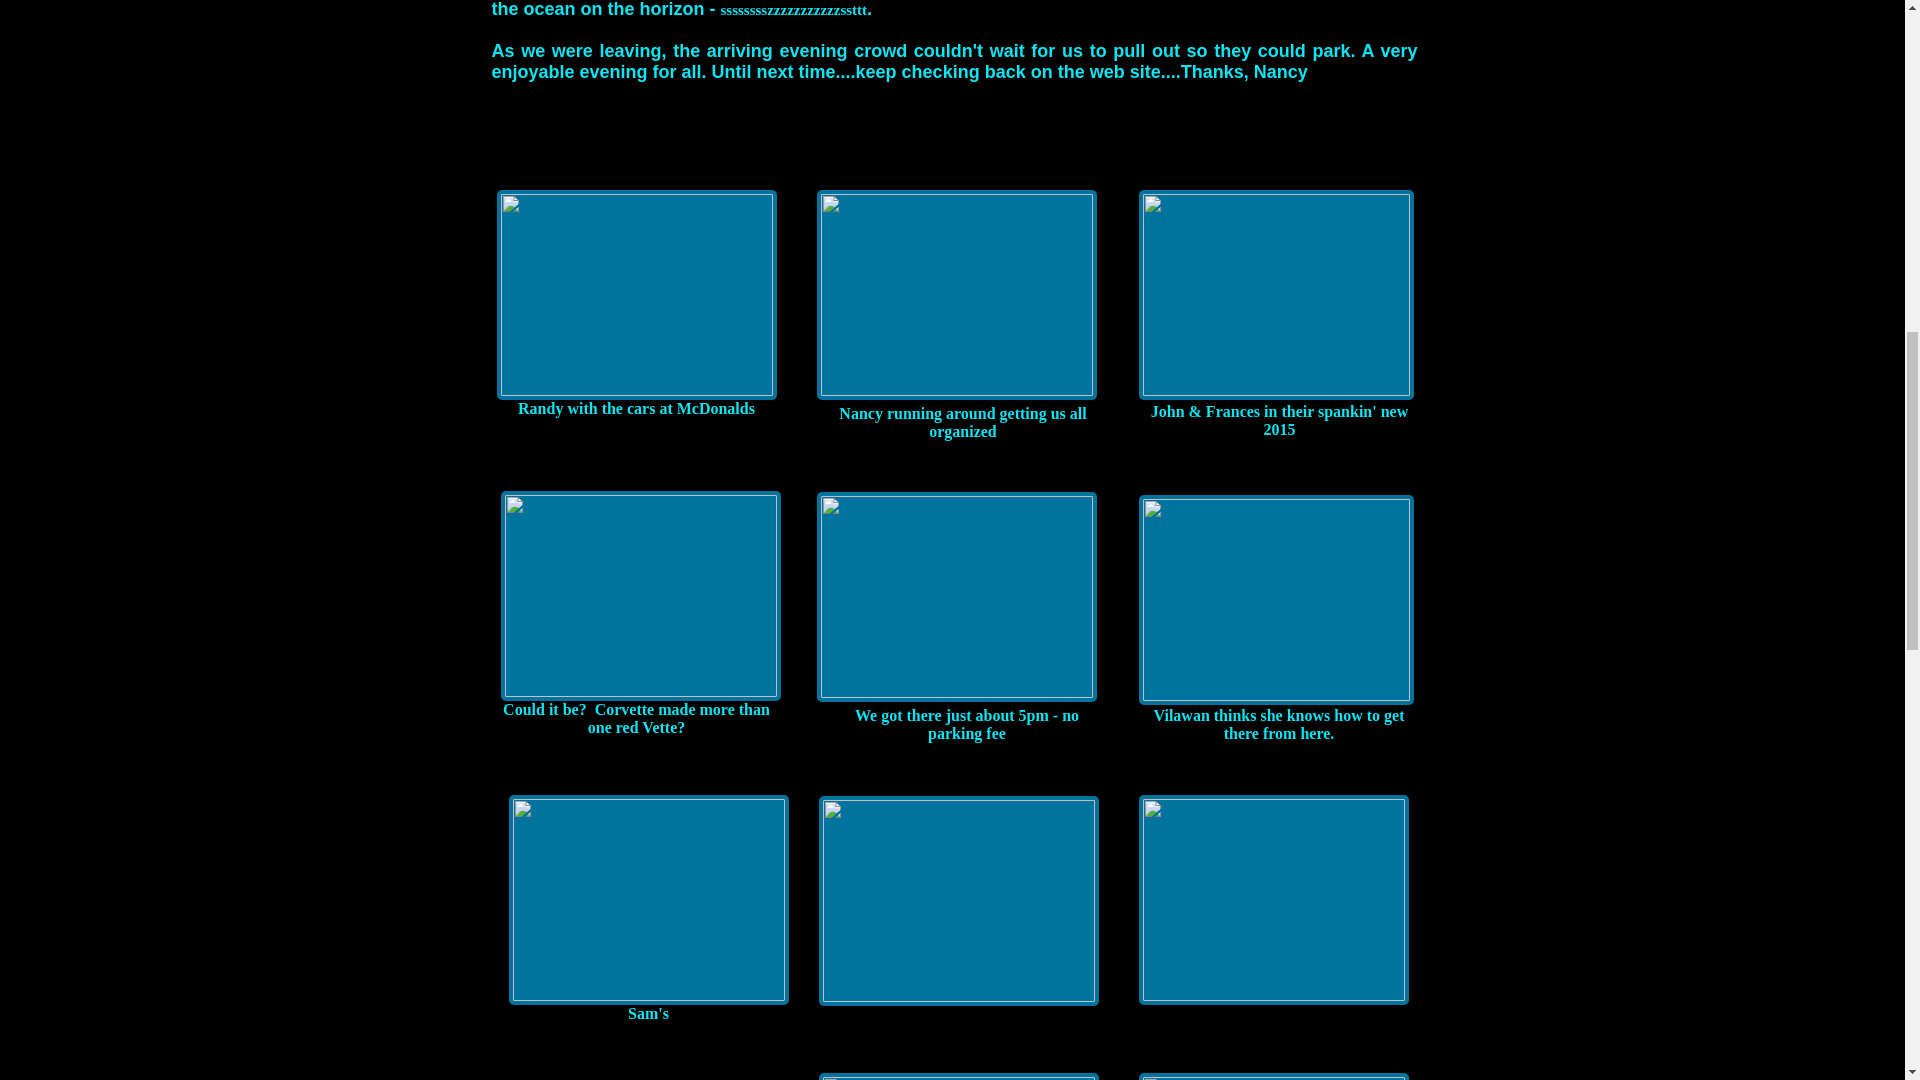 Image resolution: width=1920 pixels, height=1080 pixels. I want to click on 3-SAMS.JPG, so click(956, 294).